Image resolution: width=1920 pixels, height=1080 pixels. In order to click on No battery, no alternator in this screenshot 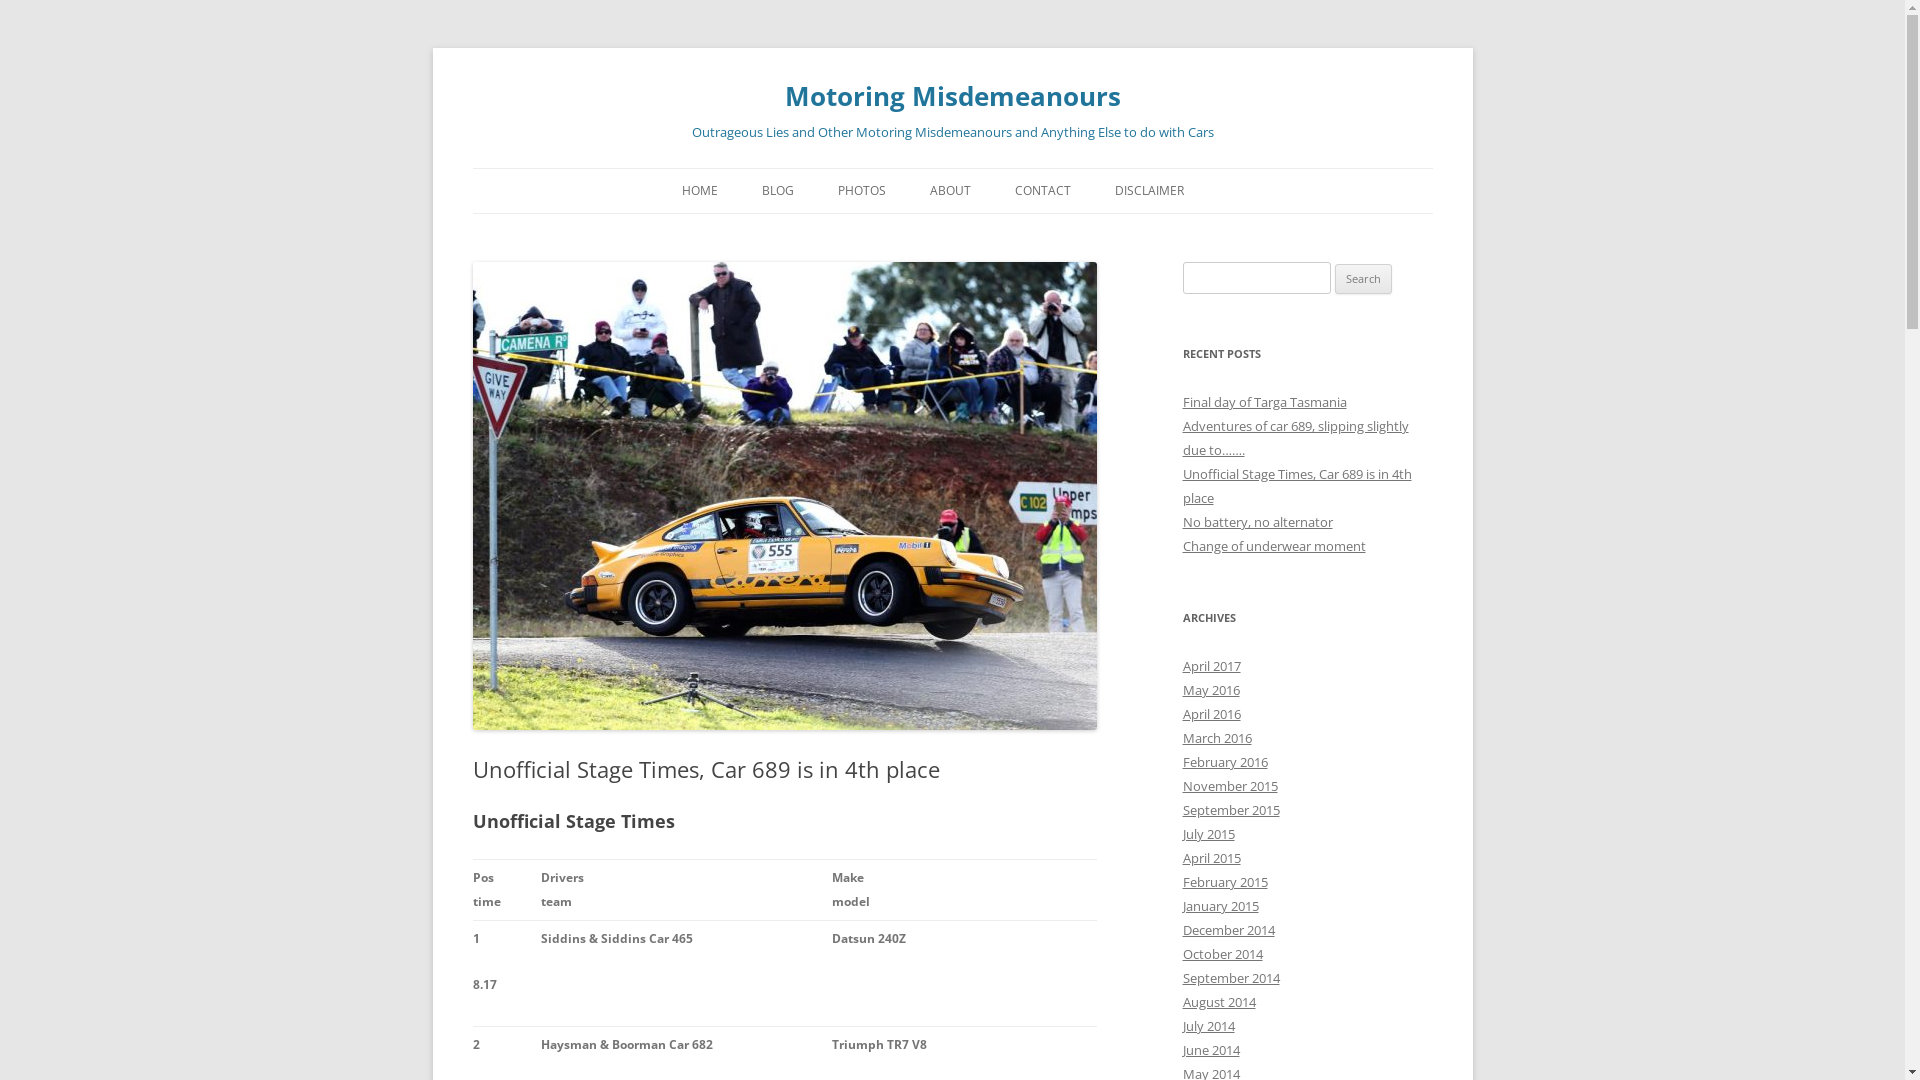, I will do `click(1257, 522)`.